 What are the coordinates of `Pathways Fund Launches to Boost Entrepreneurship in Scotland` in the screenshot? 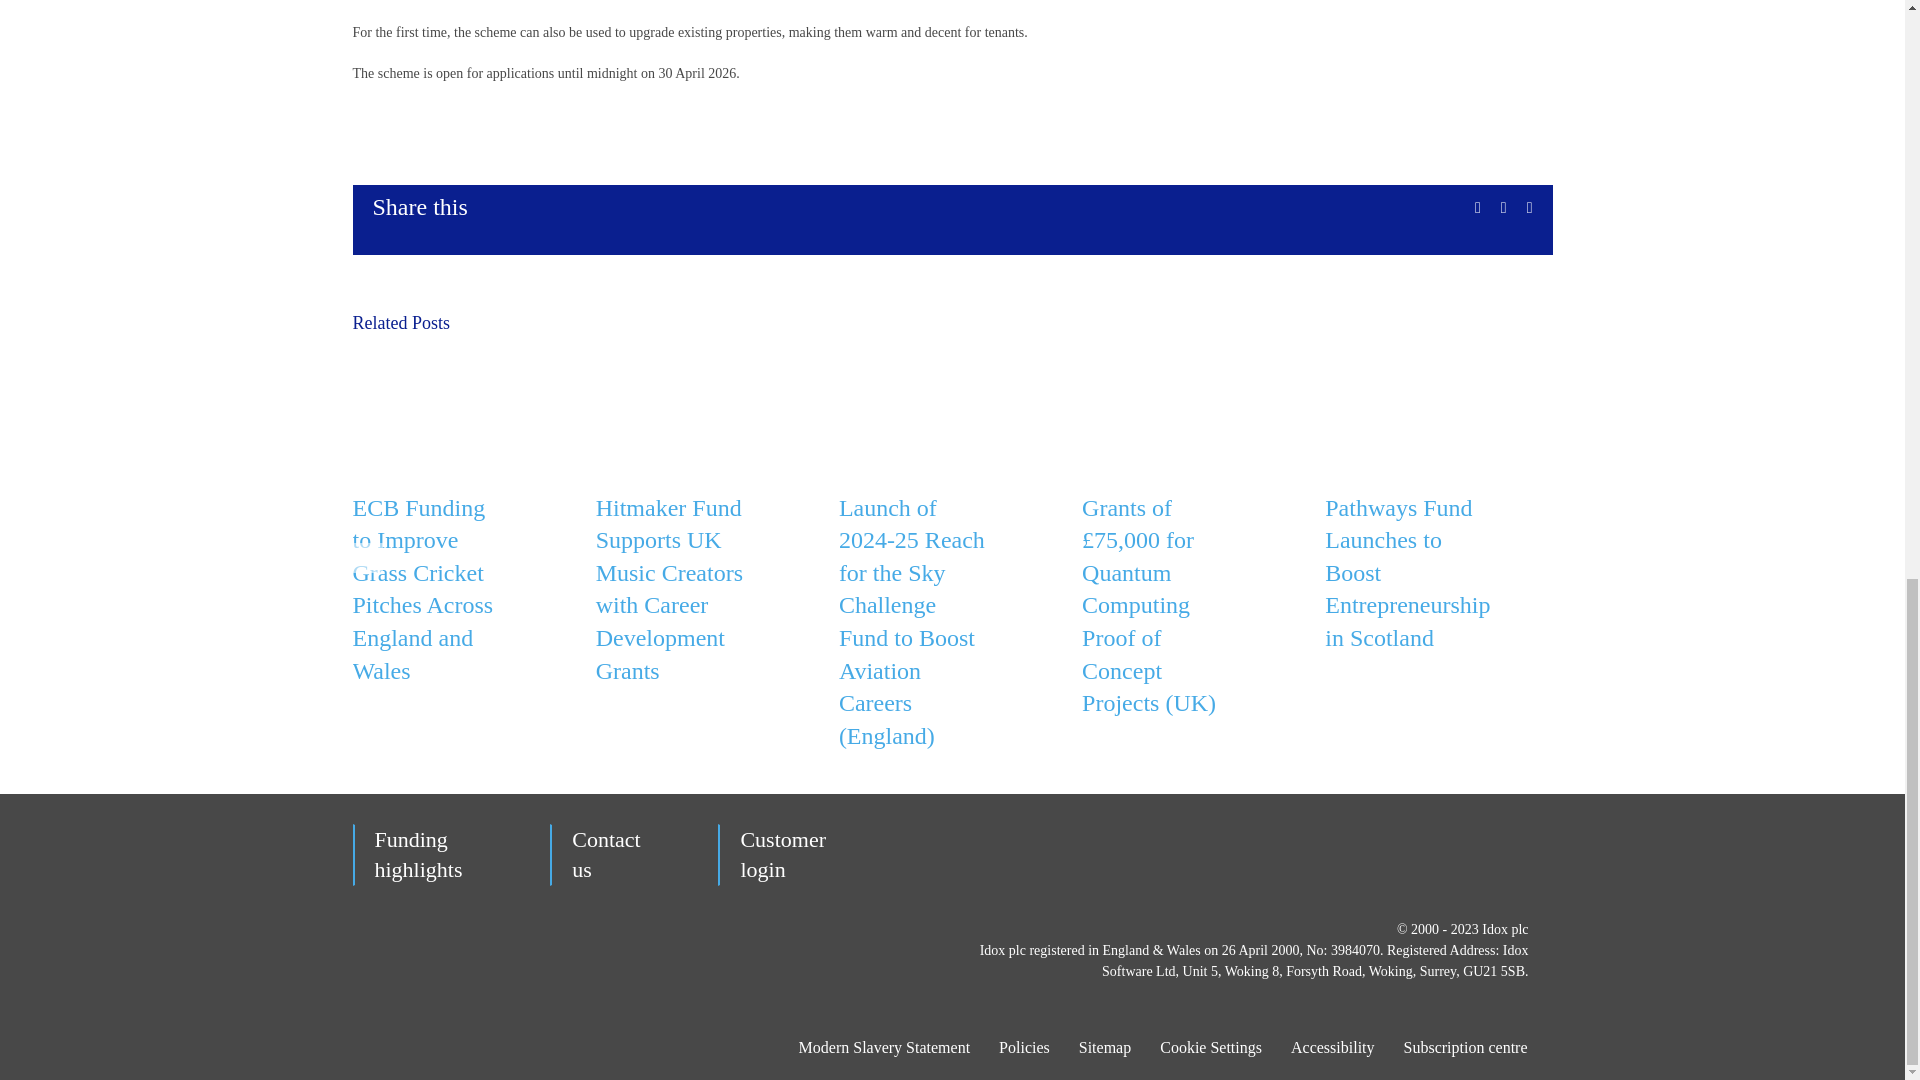 It's located at (1406, 573).